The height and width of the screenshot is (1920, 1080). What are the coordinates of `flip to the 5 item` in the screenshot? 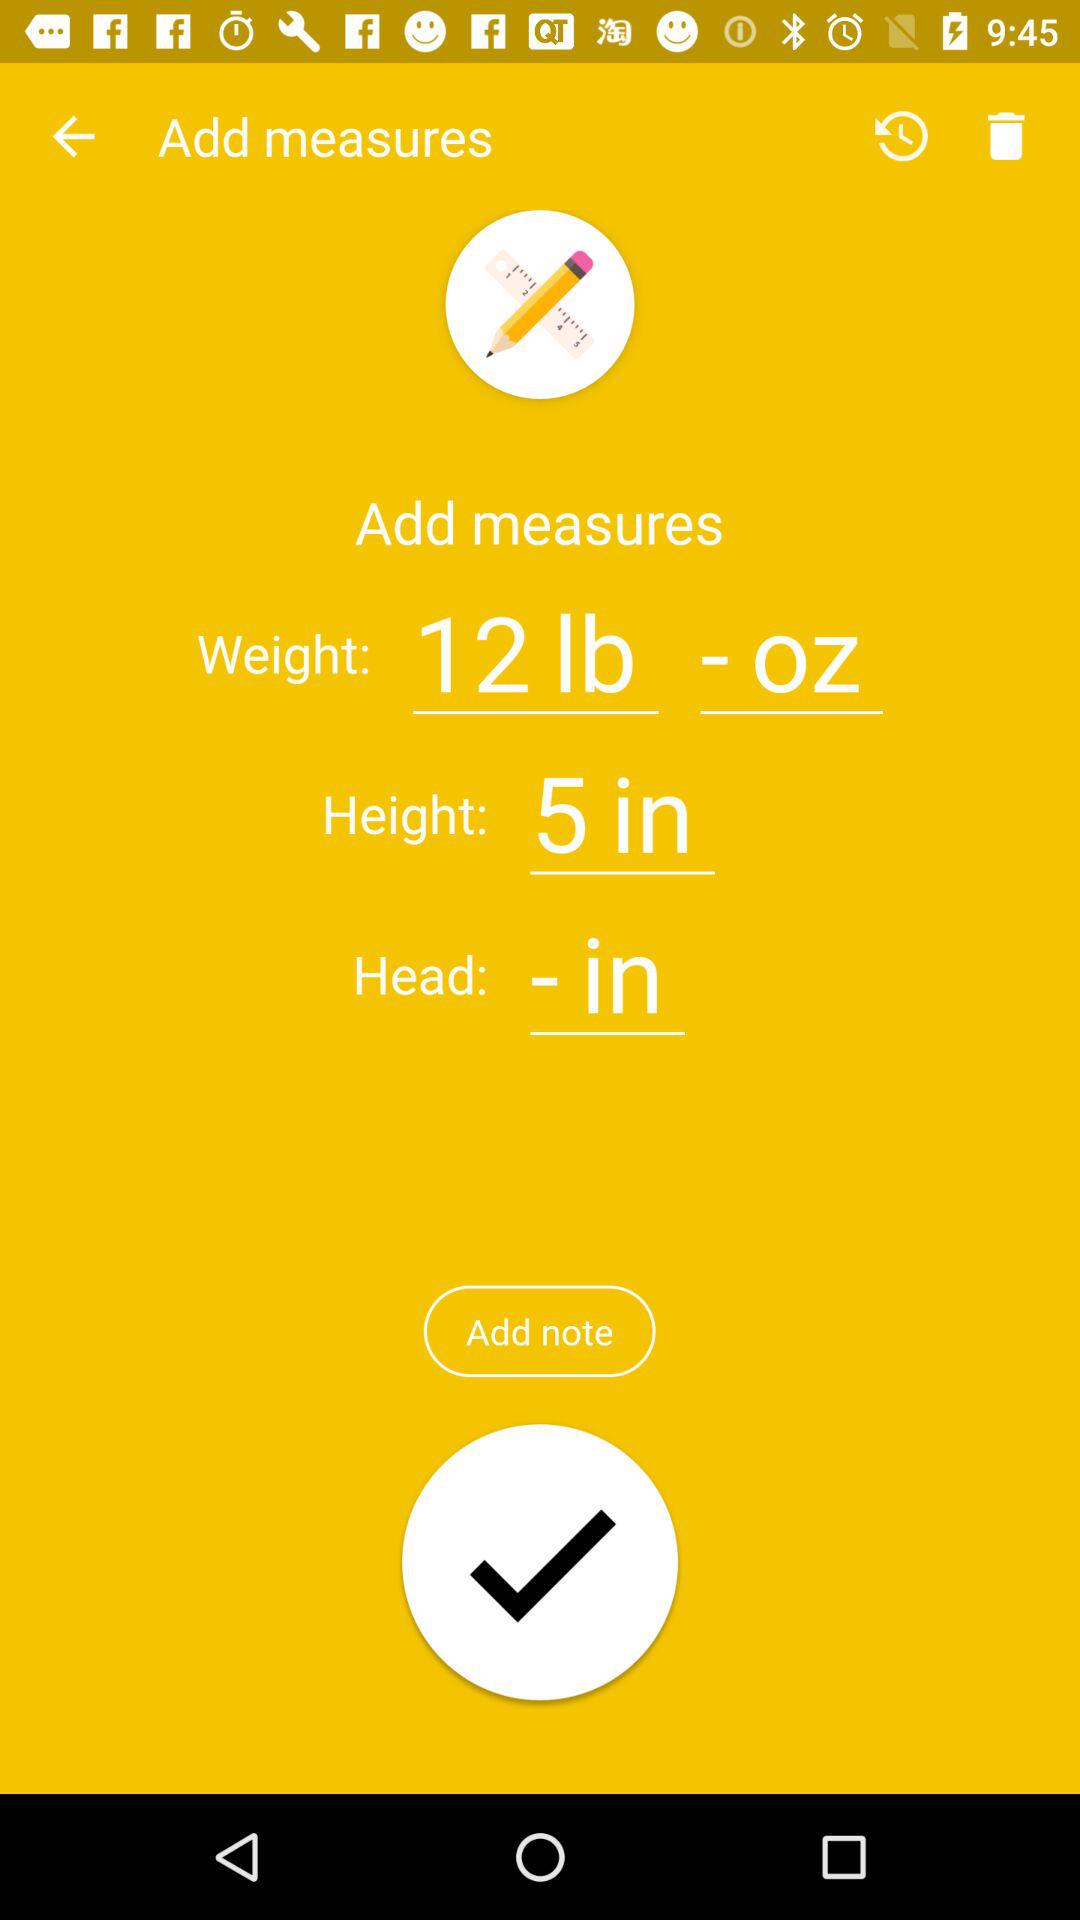 It's located at (560, 800).